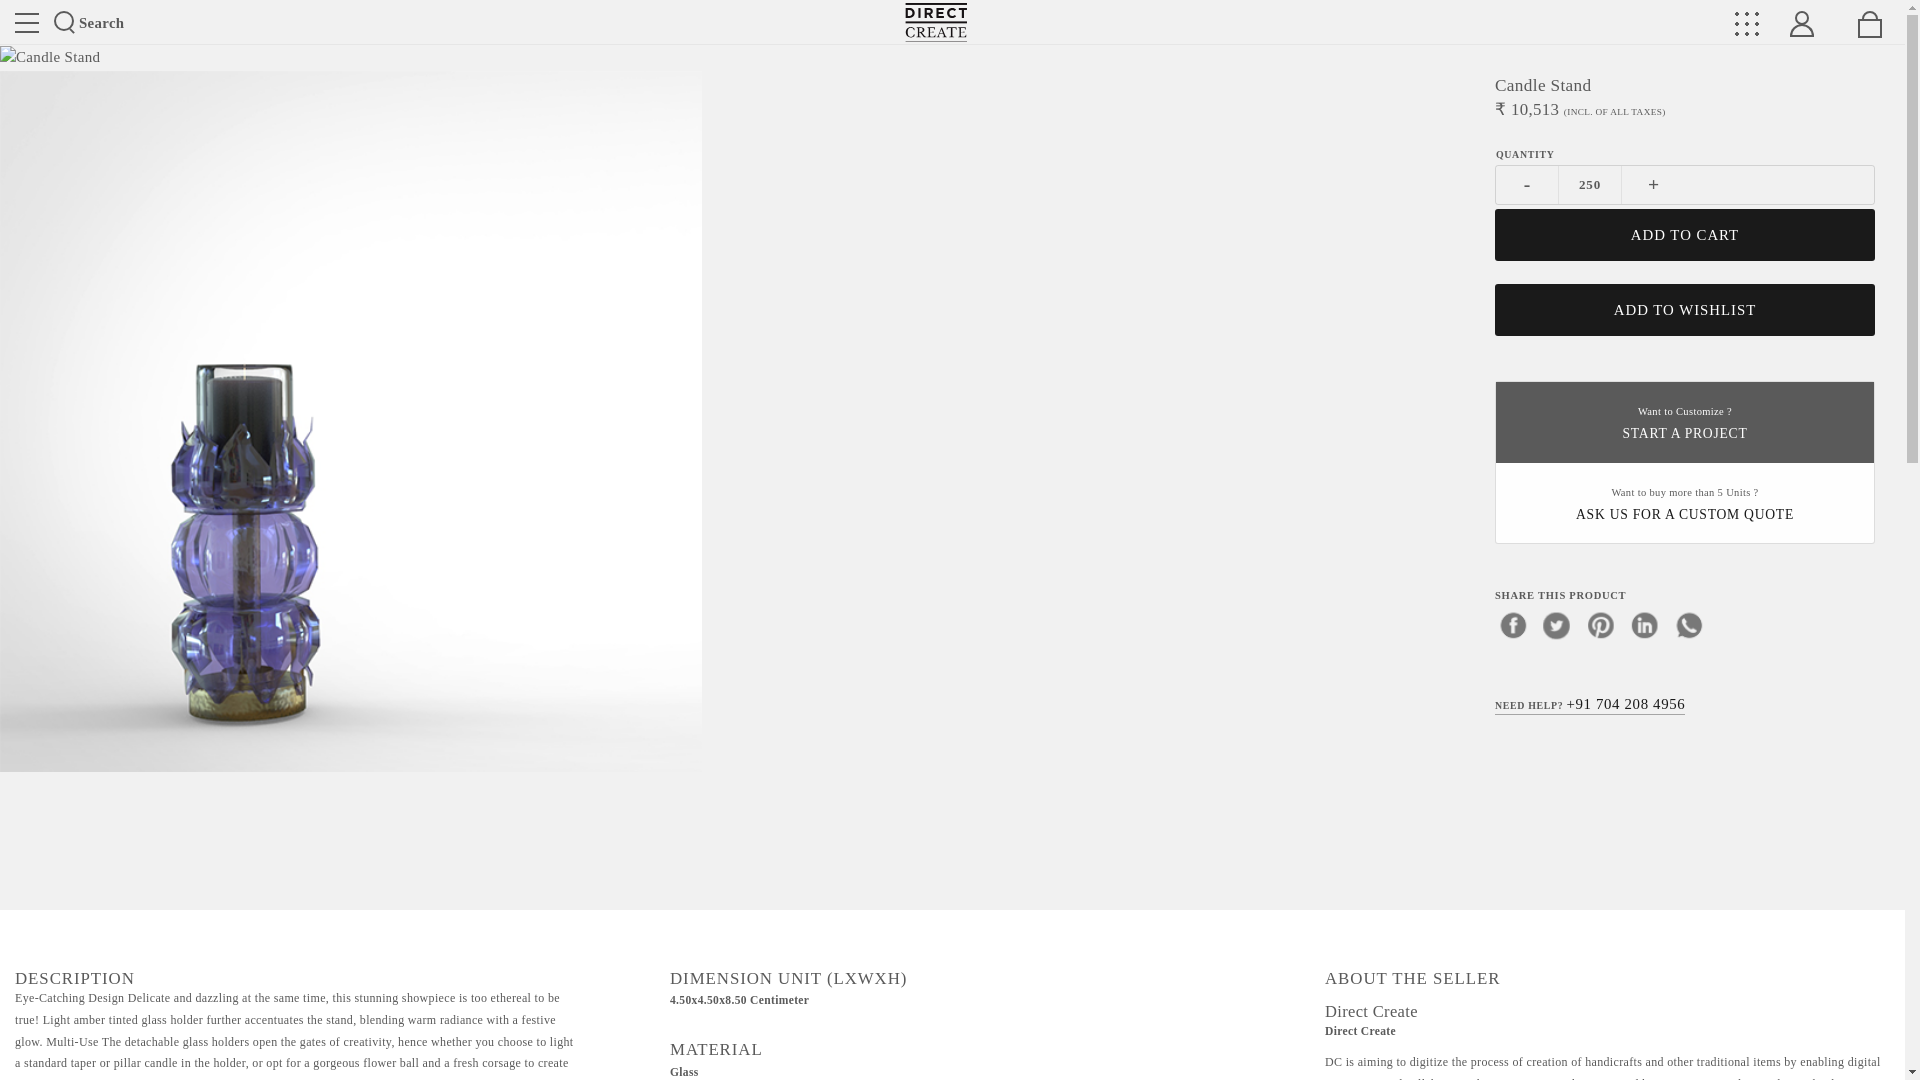 This screenshot has height=1080, width=1920. What do you see at coordinates (936, 23) in the screenshot?
I see `Directcreate` at bounding box center [936, 23].